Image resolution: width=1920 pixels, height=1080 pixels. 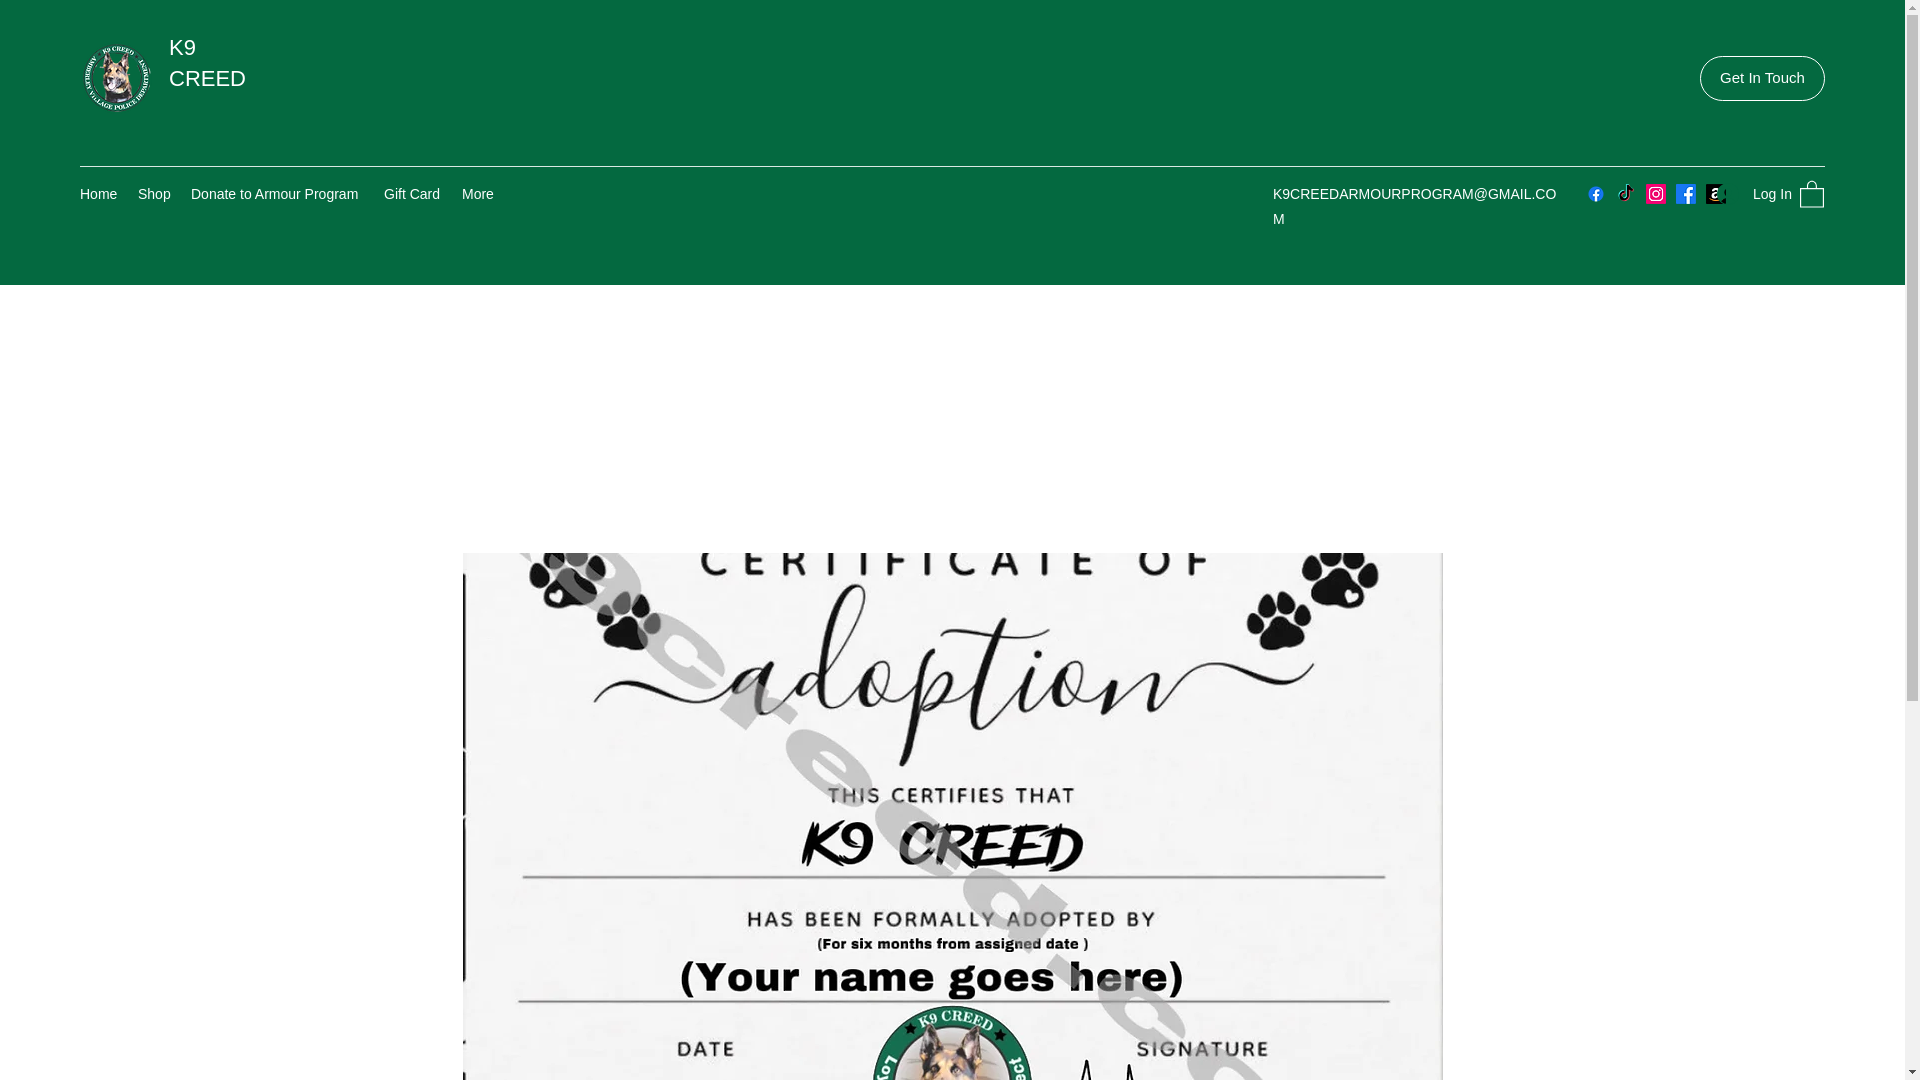 What do you see at coordinates (98, 194) in the screenshot?
I see `Home` at bounding box center [98, 194].